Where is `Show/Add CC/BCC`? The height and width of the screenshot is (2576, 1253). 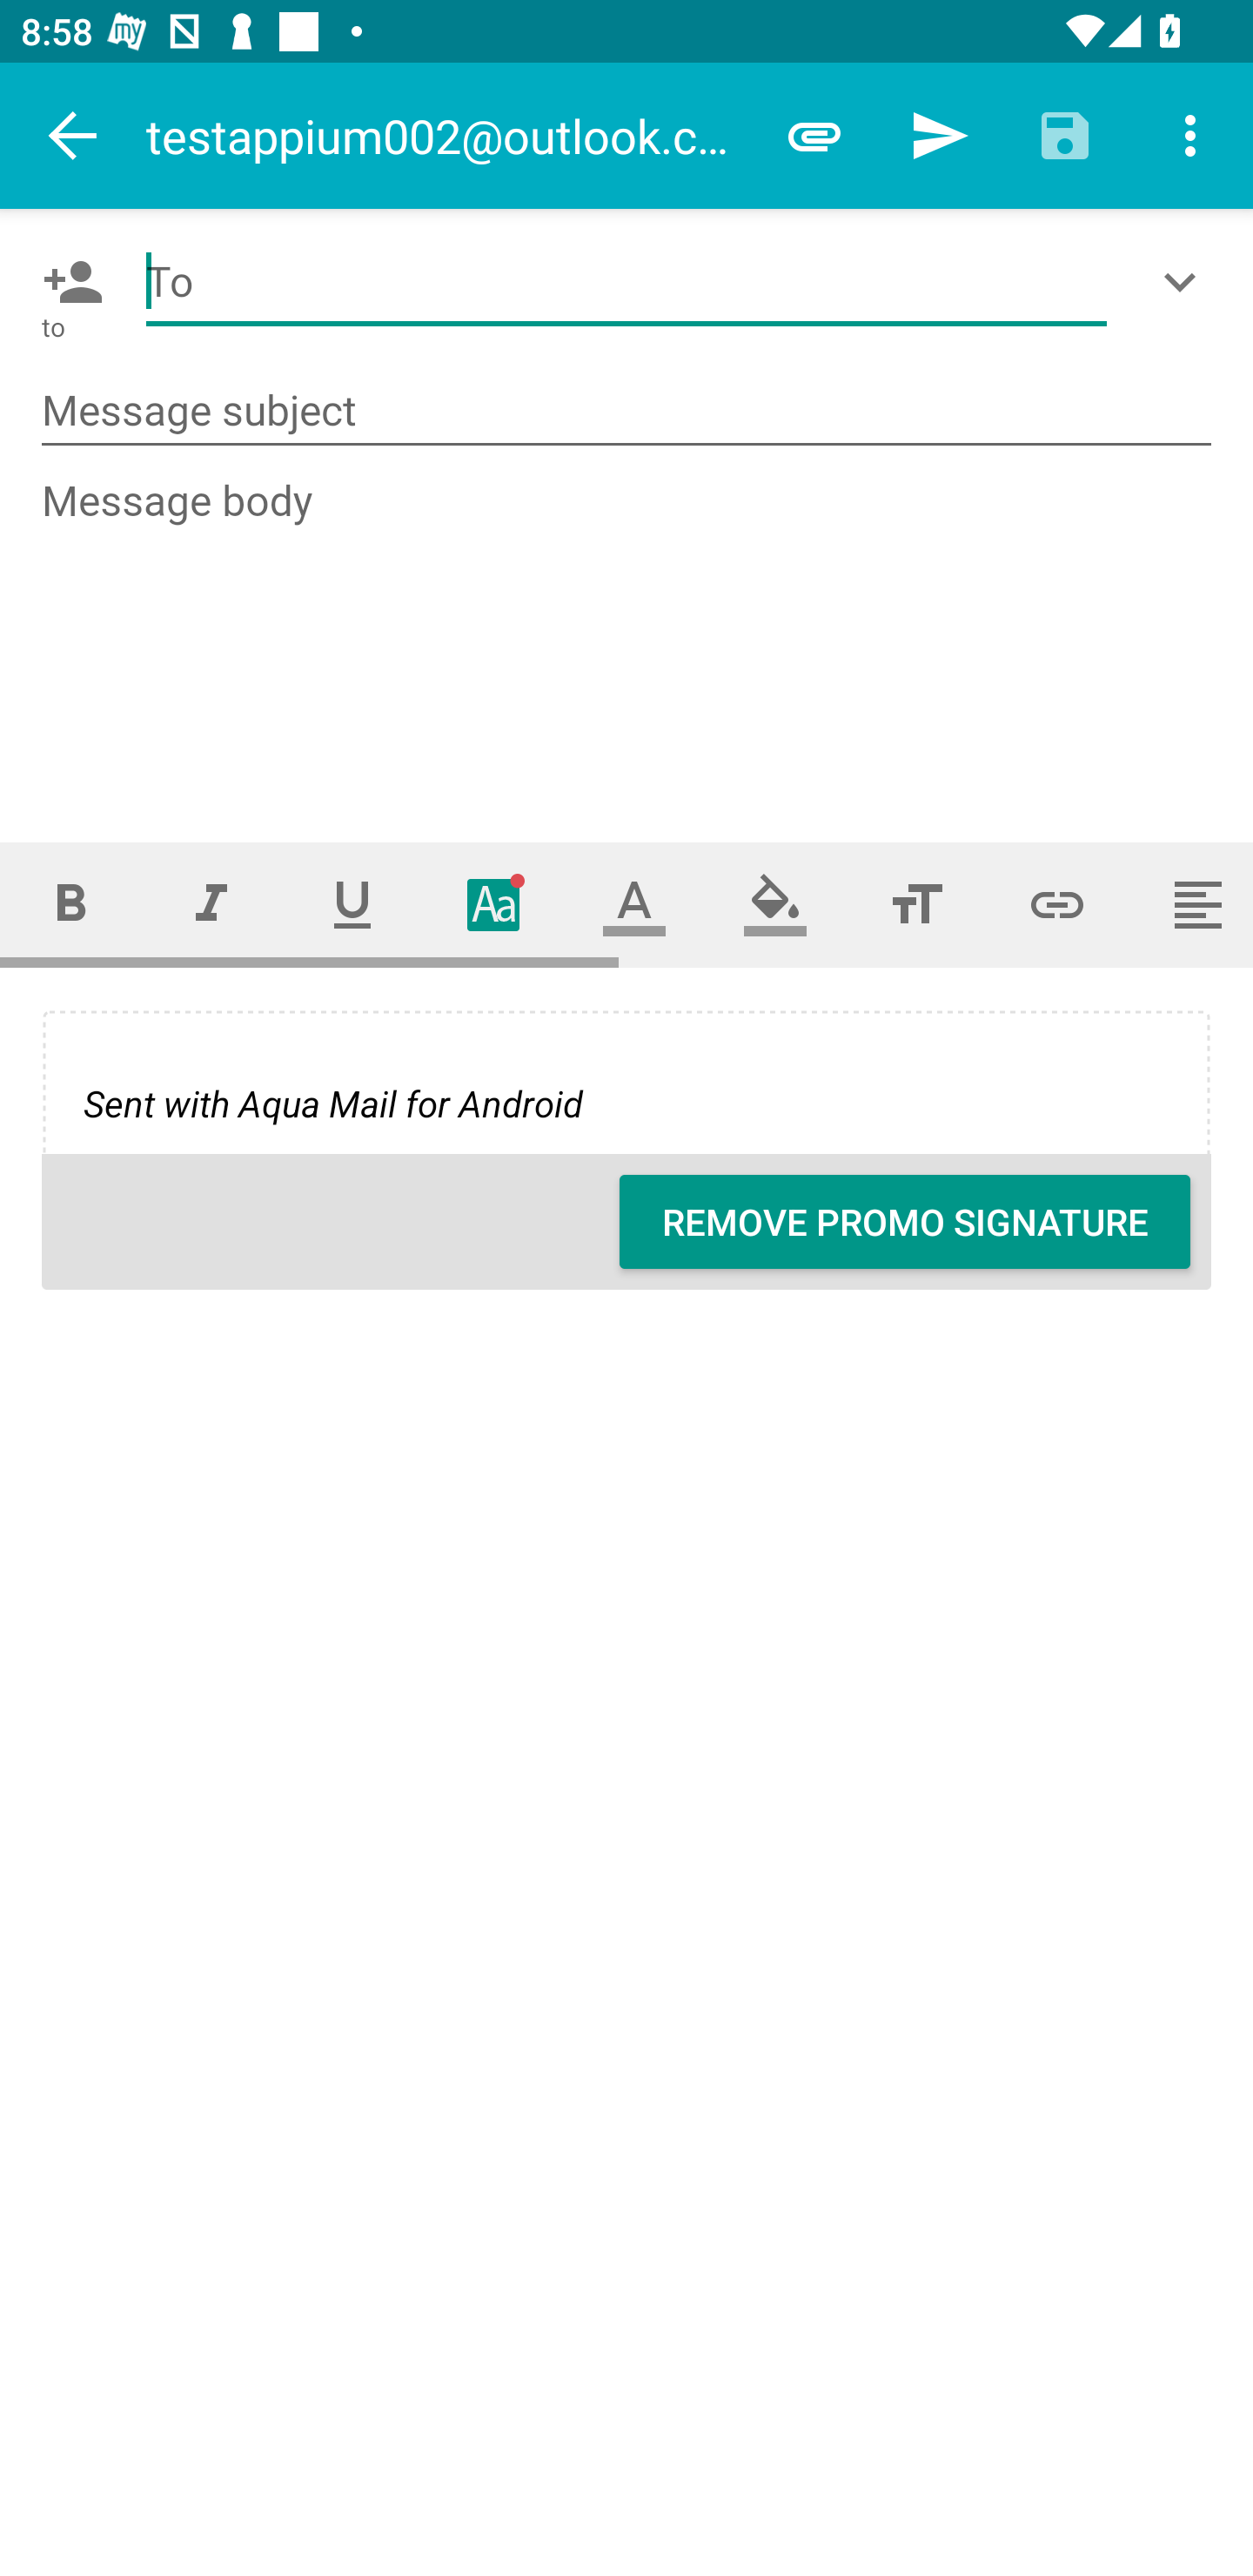
Show/Add CC/BCC is located at coordinates (1185, 282).